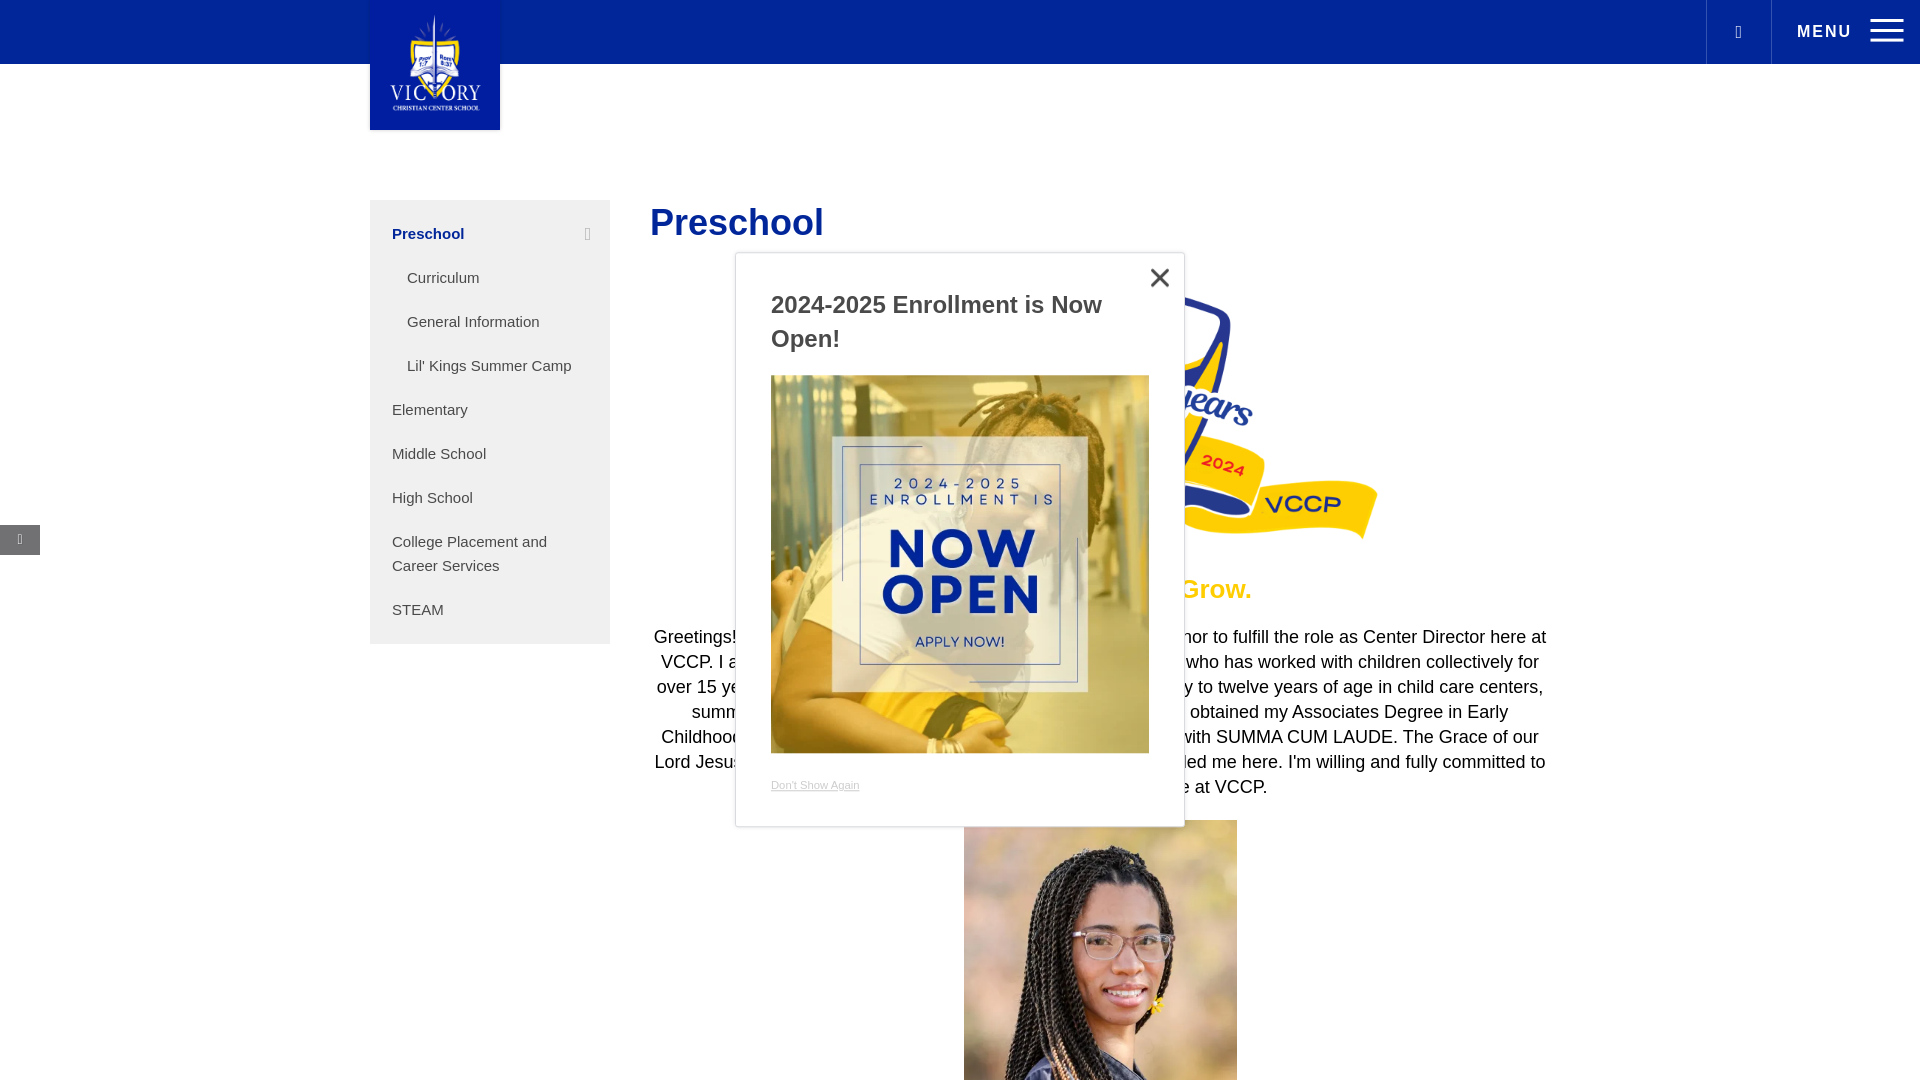  Describe the element at coordinates (434, 64) in the screenshot. I see `Victory Christian Center School` at that location.